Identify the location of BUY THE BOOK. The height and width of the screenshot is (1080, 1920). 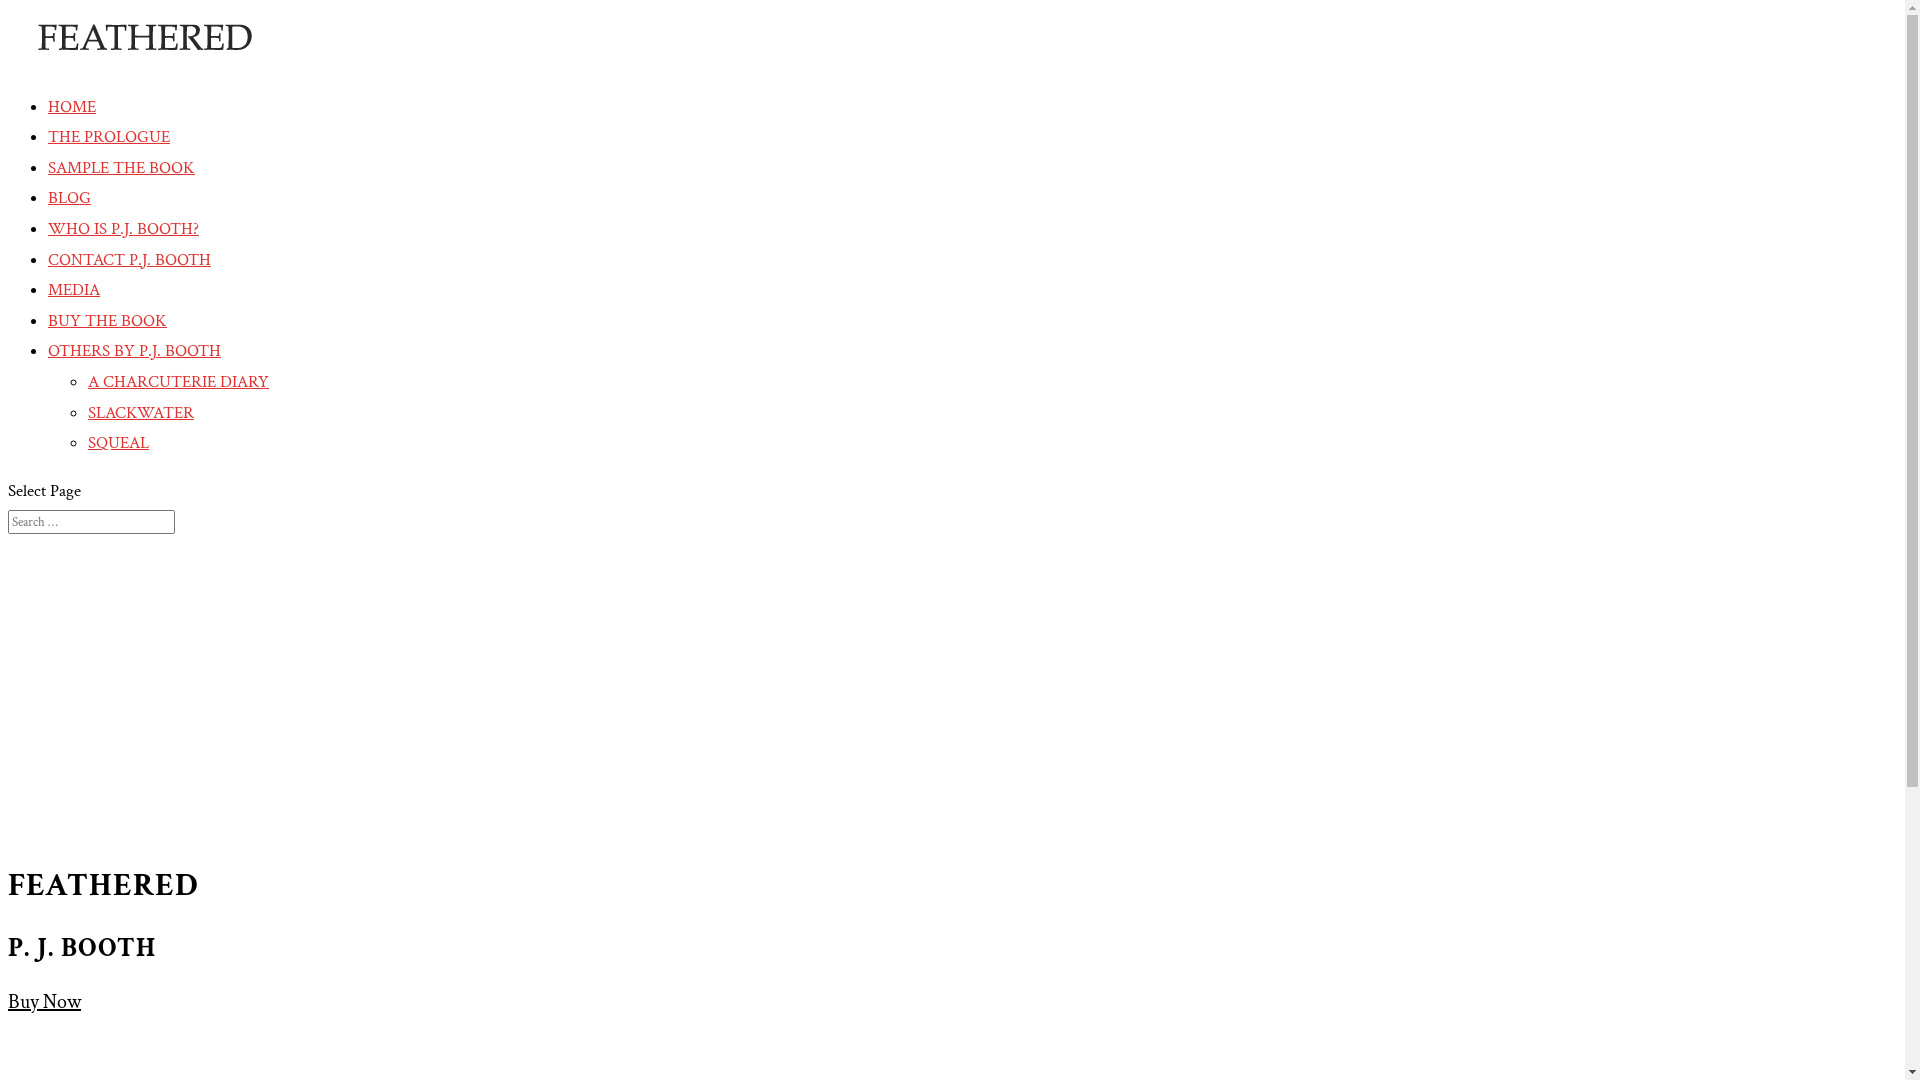
(108, 321).